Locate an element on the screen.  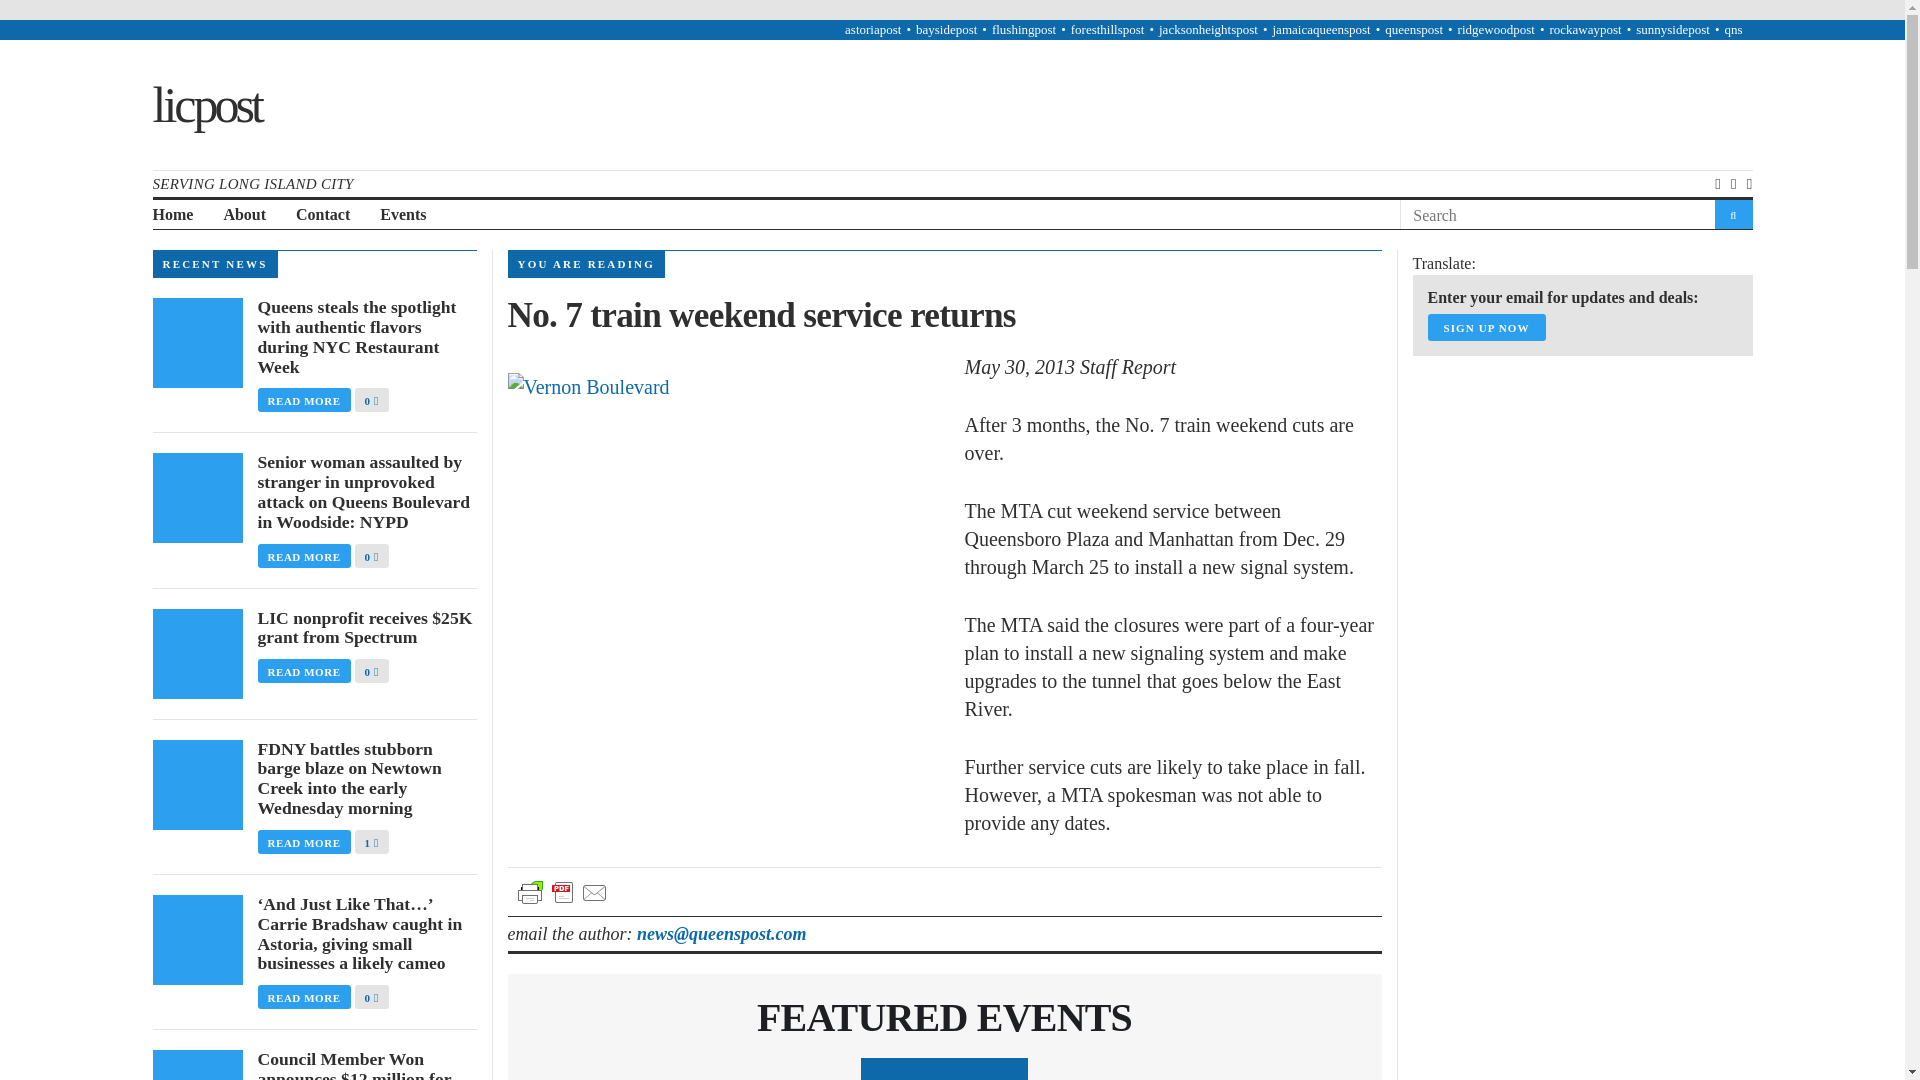
Events is located at coordinates (403, 215).